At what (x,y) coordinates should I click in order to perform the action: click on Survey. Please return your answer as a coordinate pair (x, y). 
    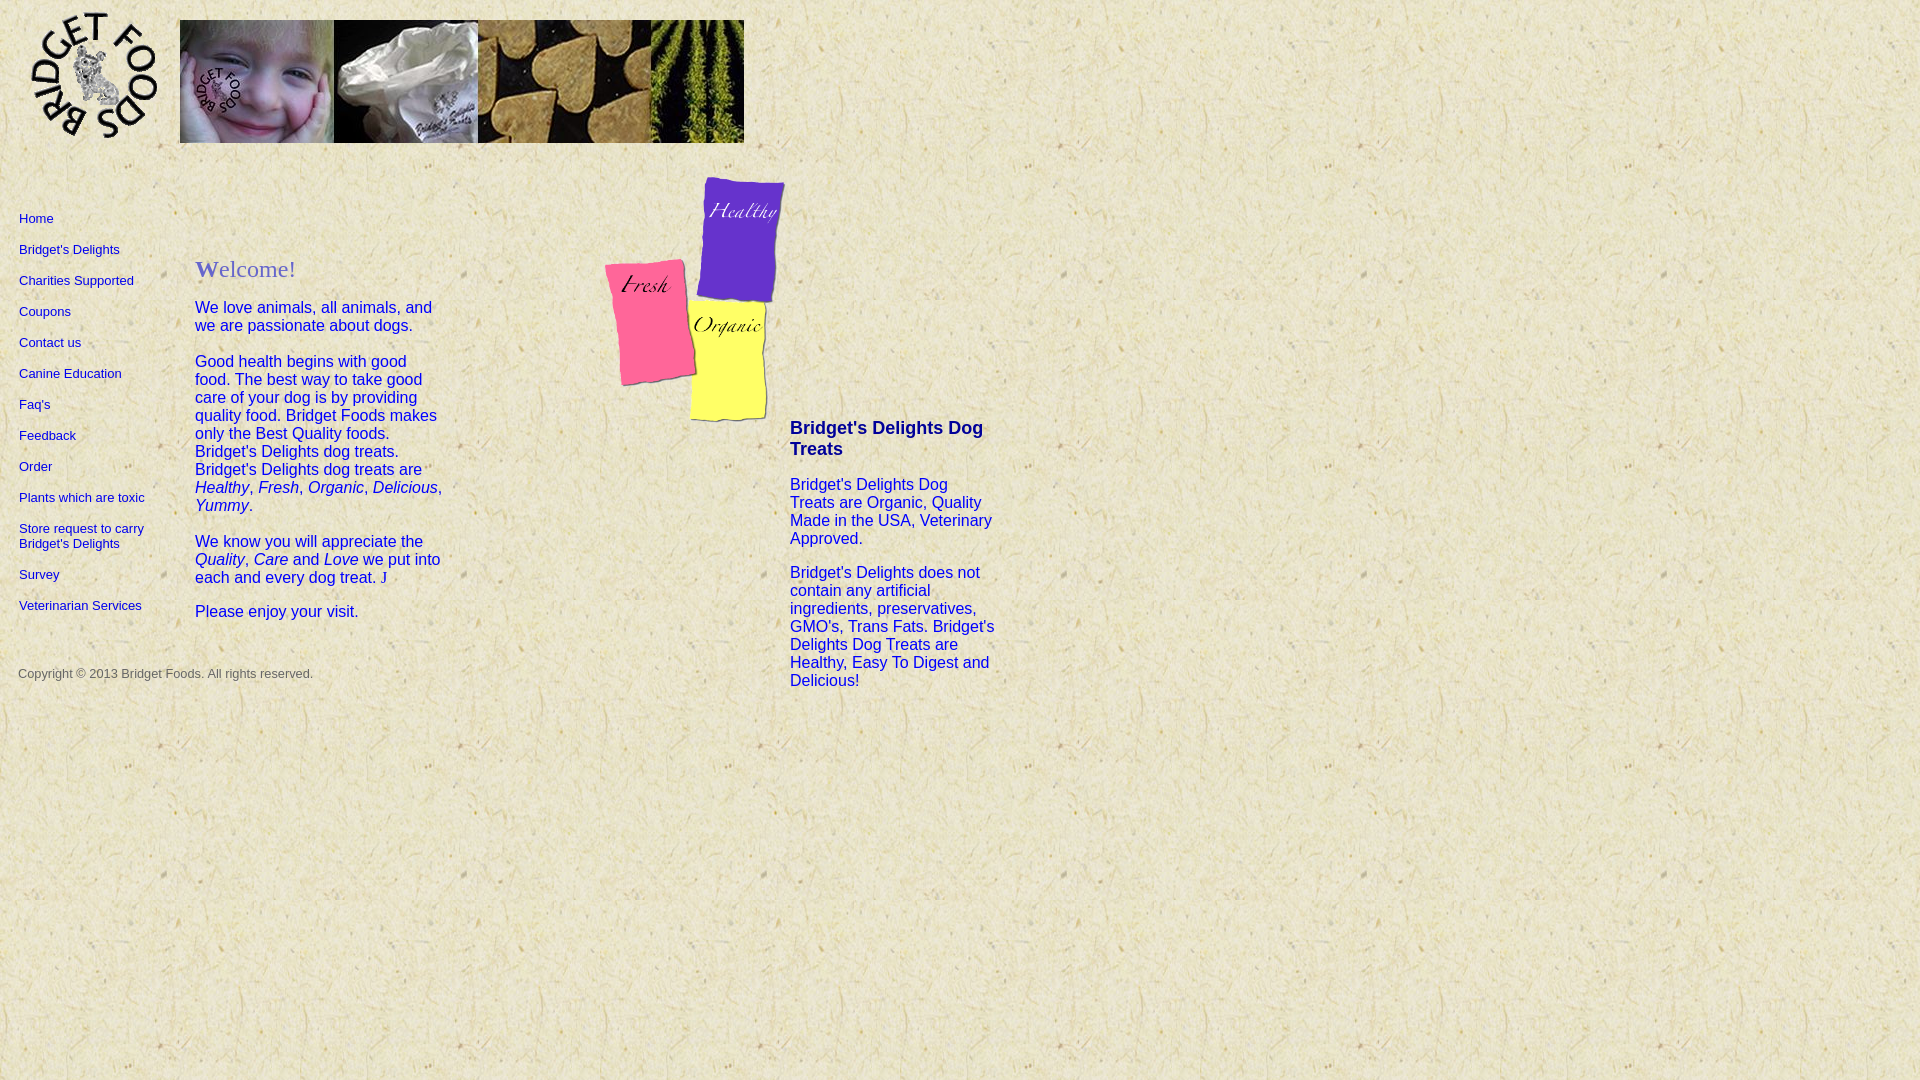
    Looking at the image, I should click on (39, 574).